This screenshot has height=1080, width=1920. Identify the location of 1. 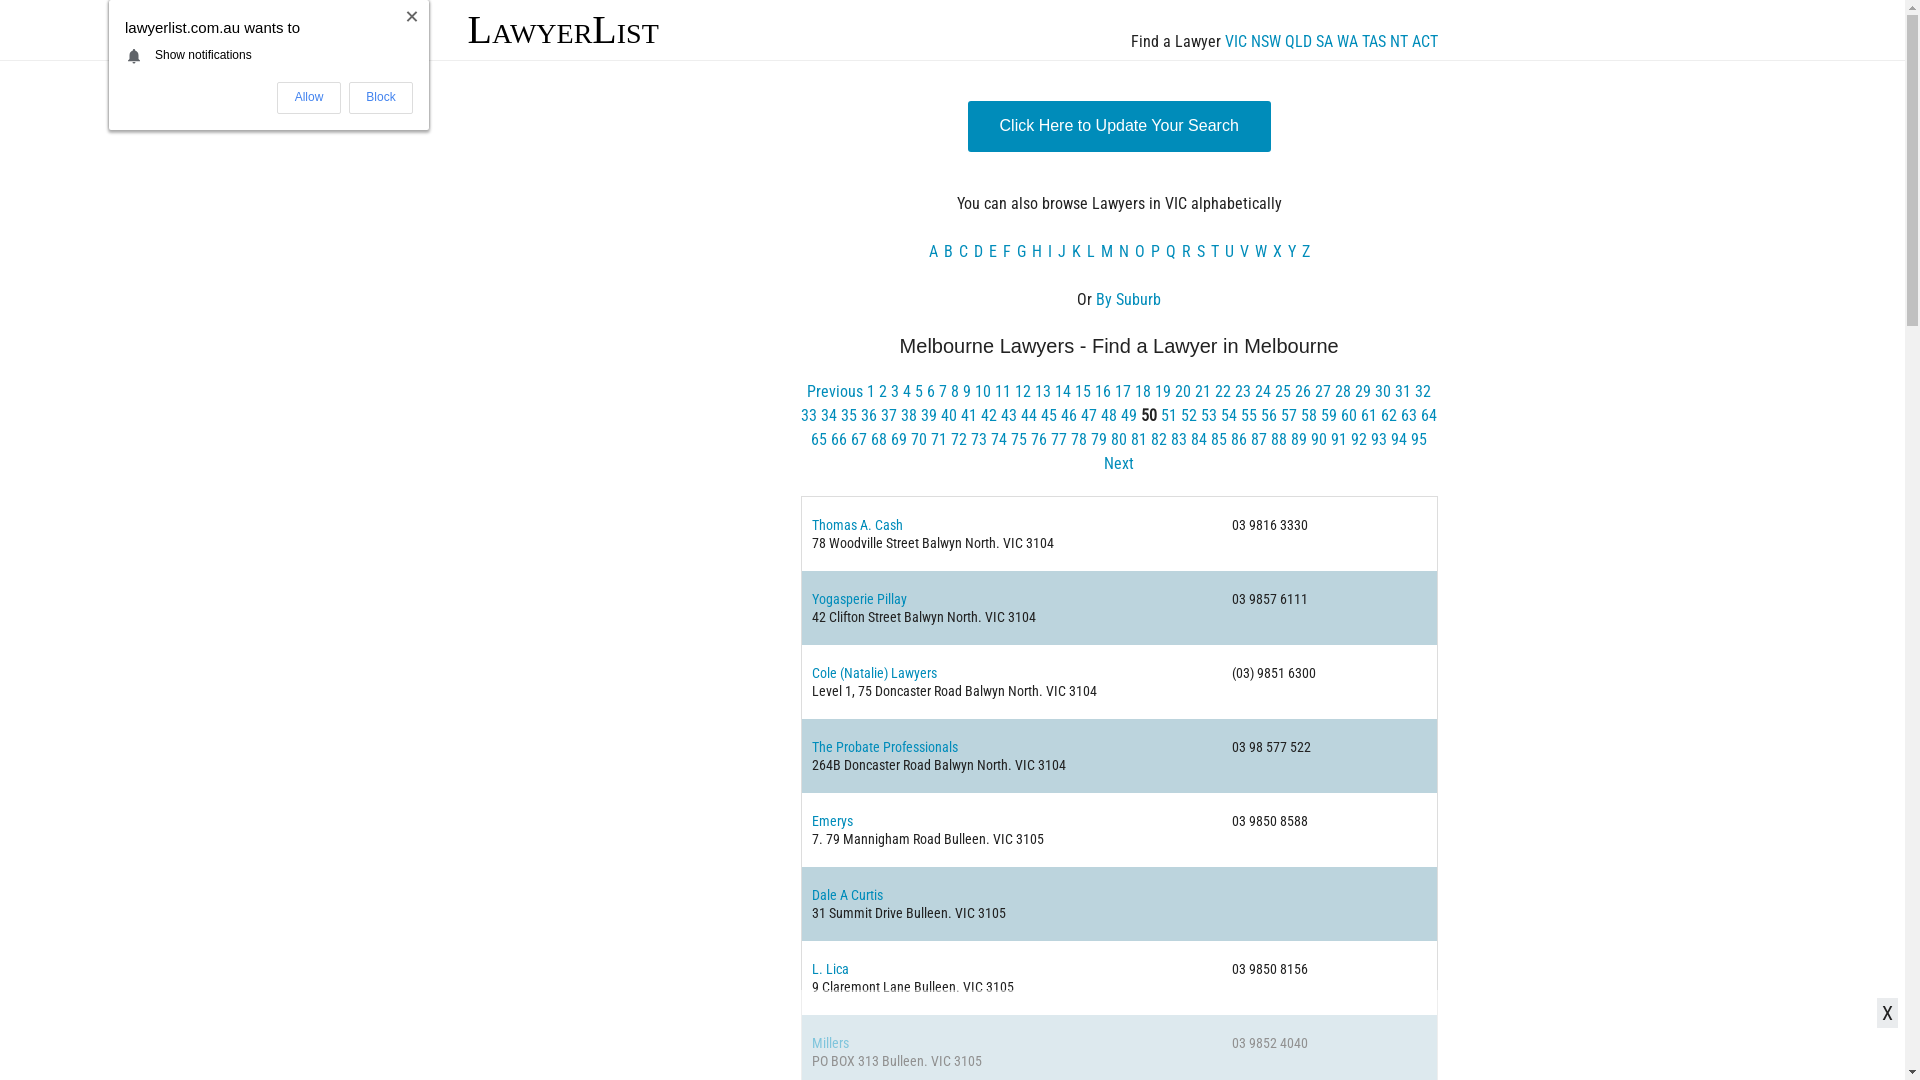
(871, 392).